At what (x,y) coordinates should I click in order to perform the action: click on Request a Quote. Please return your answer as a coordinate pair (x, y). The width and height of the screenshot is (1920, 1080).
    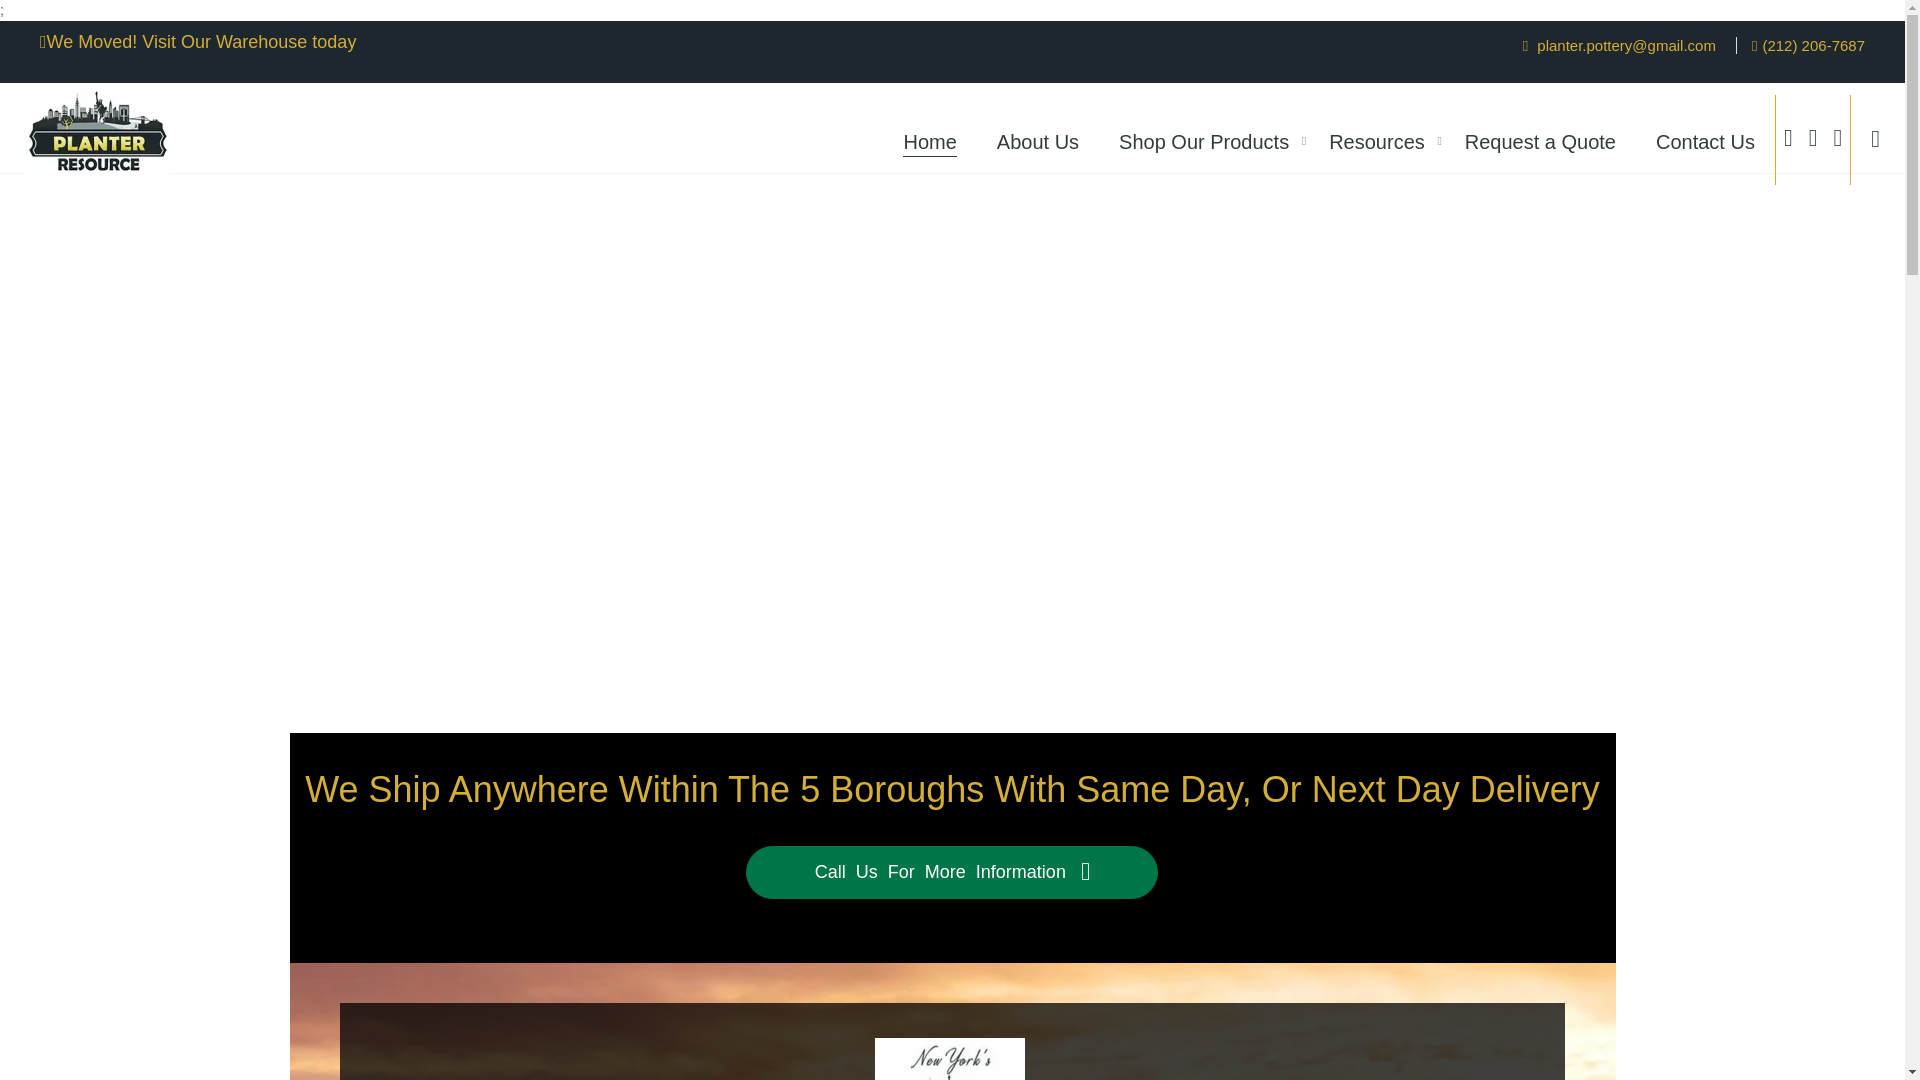
    Looking at the image, I should click on (1540, 140).